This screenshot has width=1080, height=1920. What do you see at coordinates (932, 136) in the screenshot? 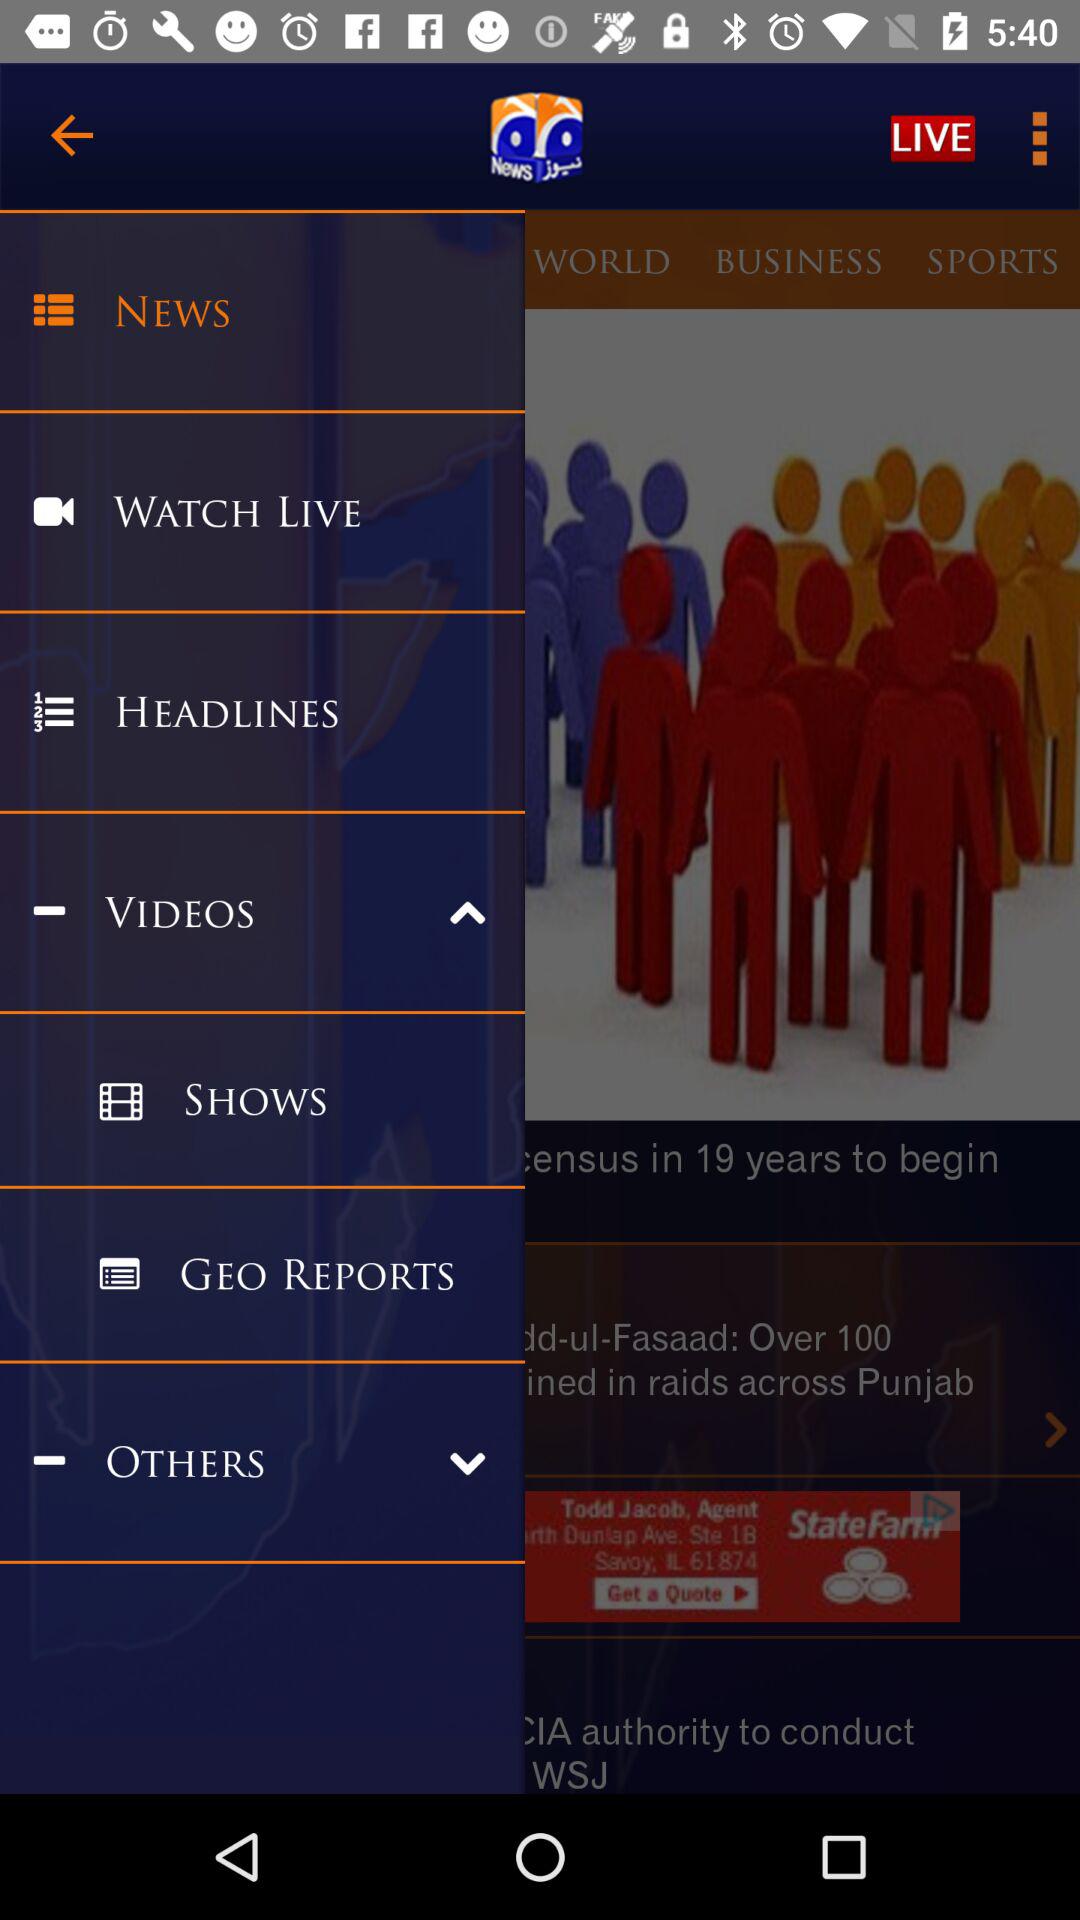
I see `select the live` at bounding box center [932, 136].